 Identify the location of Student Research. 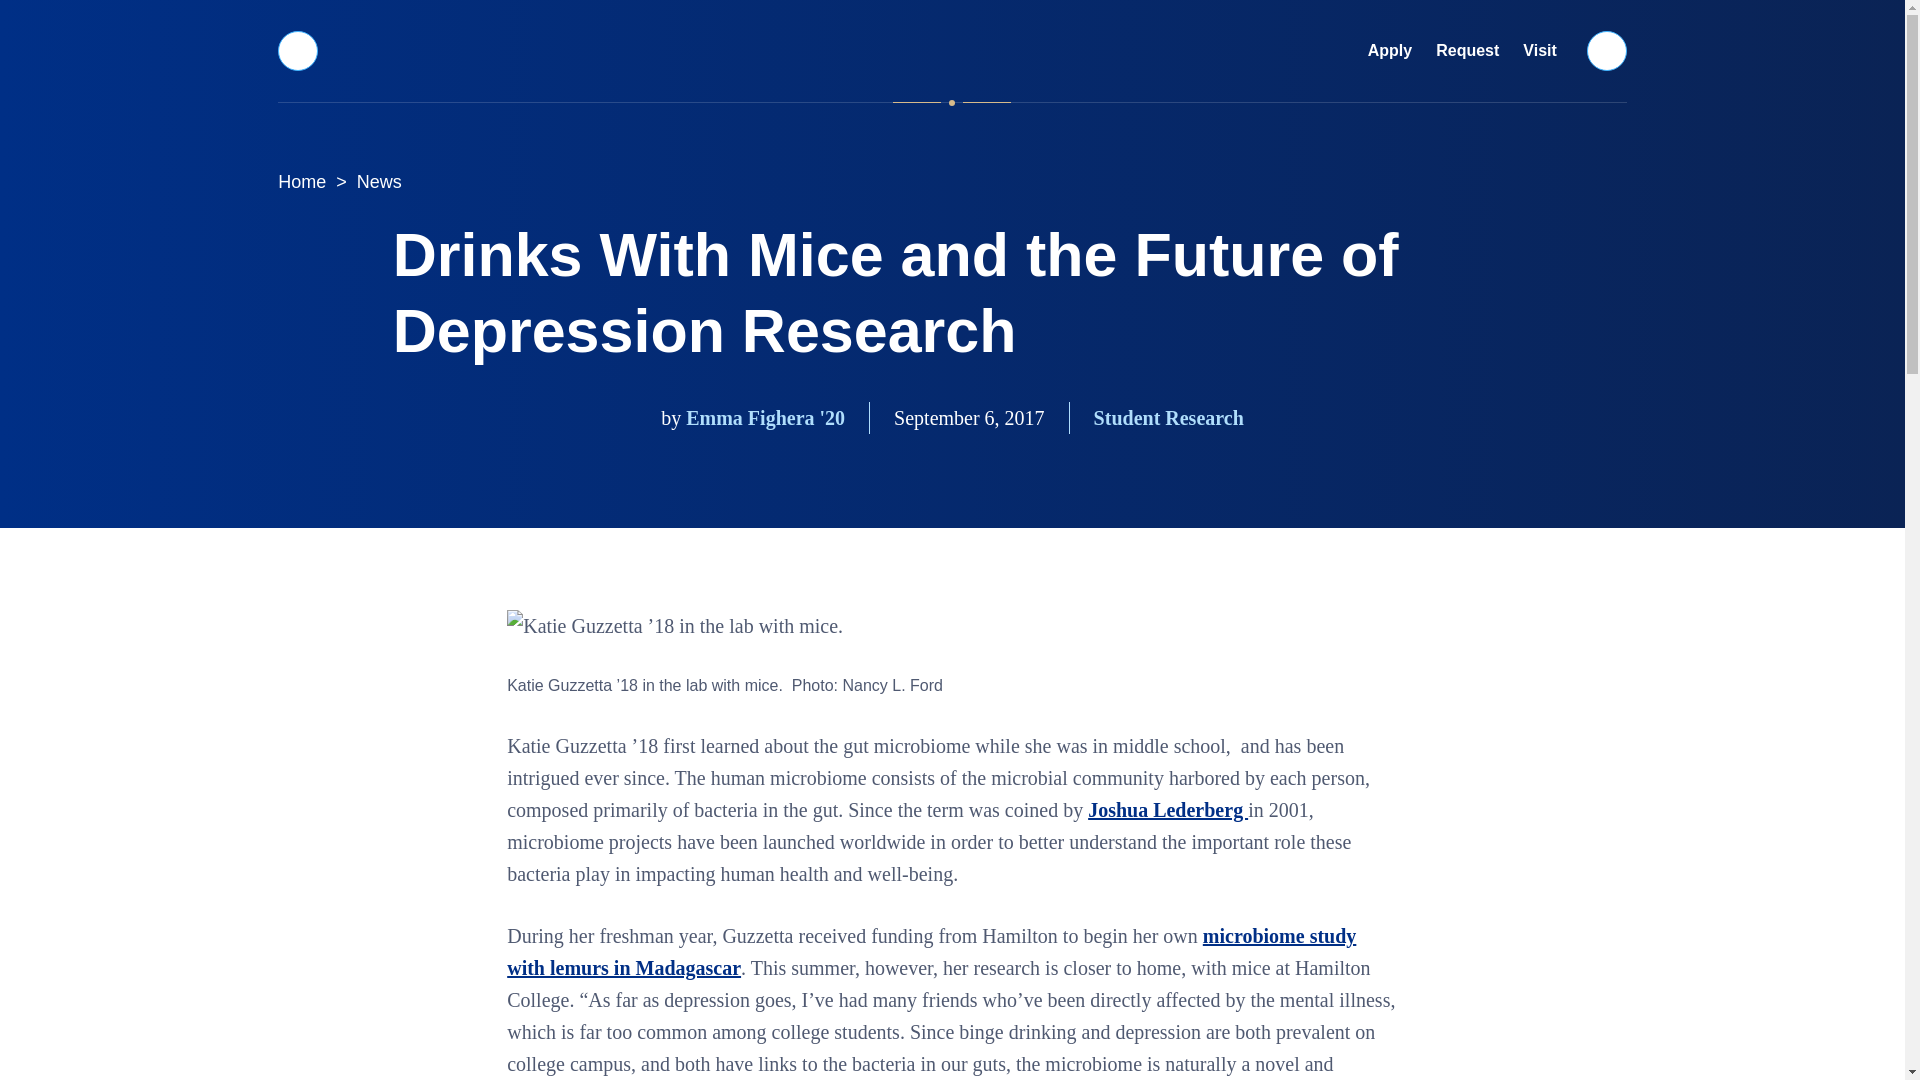
(1169, 418).